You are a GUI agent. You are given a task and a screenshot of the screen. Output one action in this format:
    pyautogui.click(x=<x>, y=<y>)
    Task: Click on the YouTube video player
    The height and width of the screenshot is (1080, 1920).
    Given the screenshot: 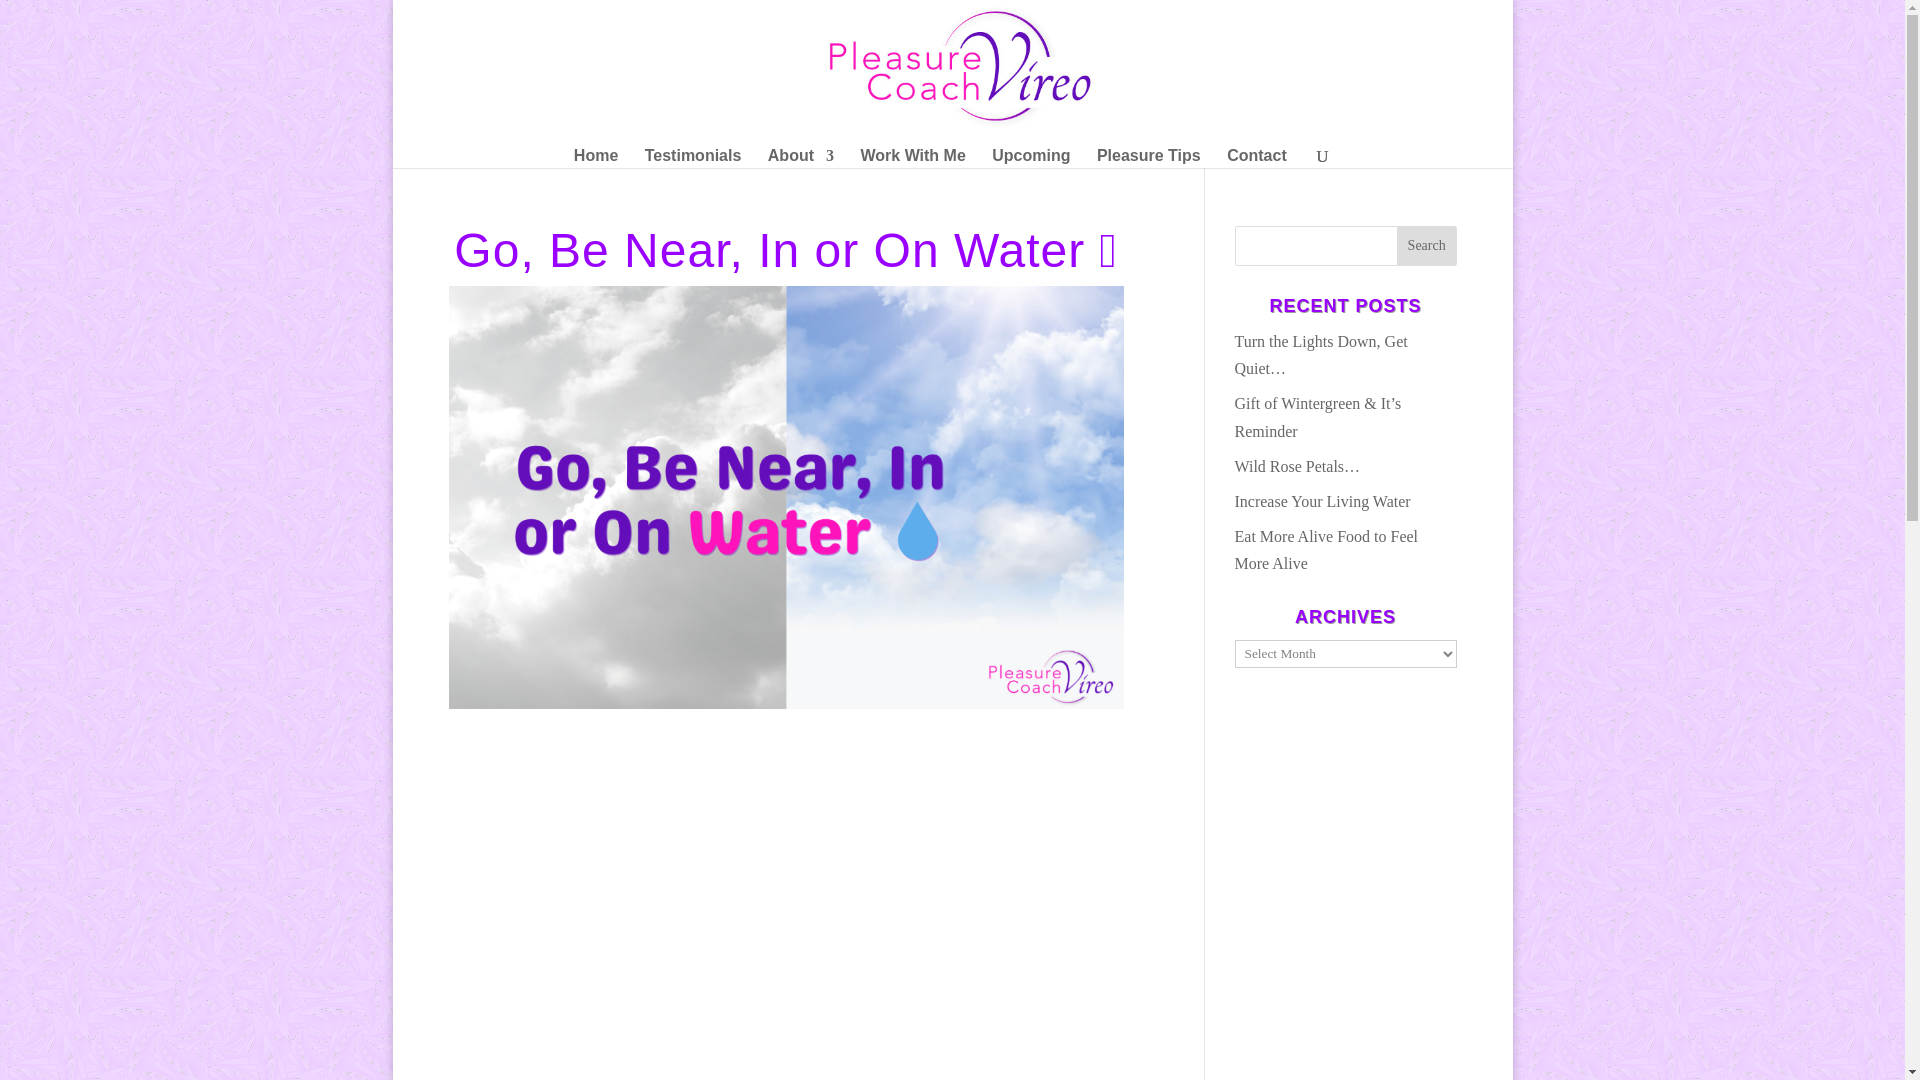 What is the action you would take?
    pyautogui.click(x=785, y=921)
    